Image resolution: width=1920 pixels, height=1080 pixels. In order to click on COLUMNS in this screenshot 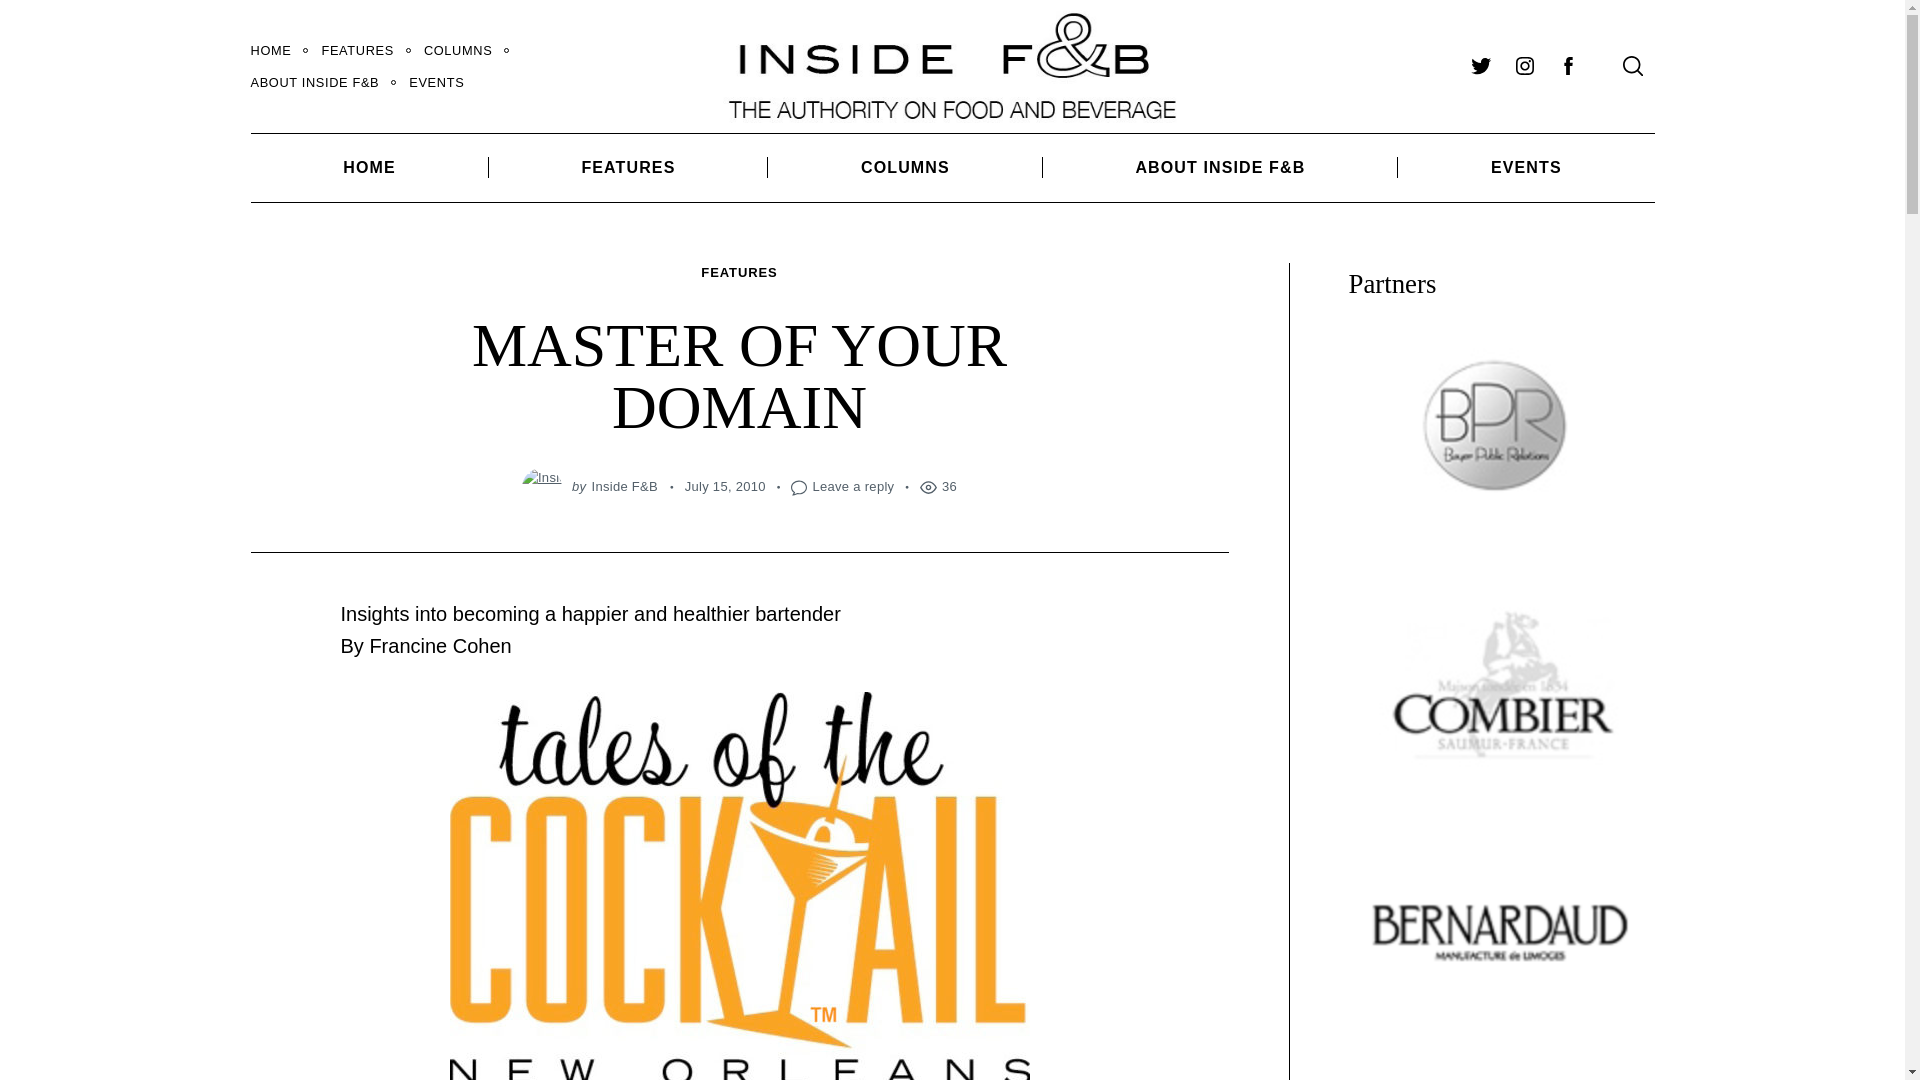, I will do `click(905, 166)`.